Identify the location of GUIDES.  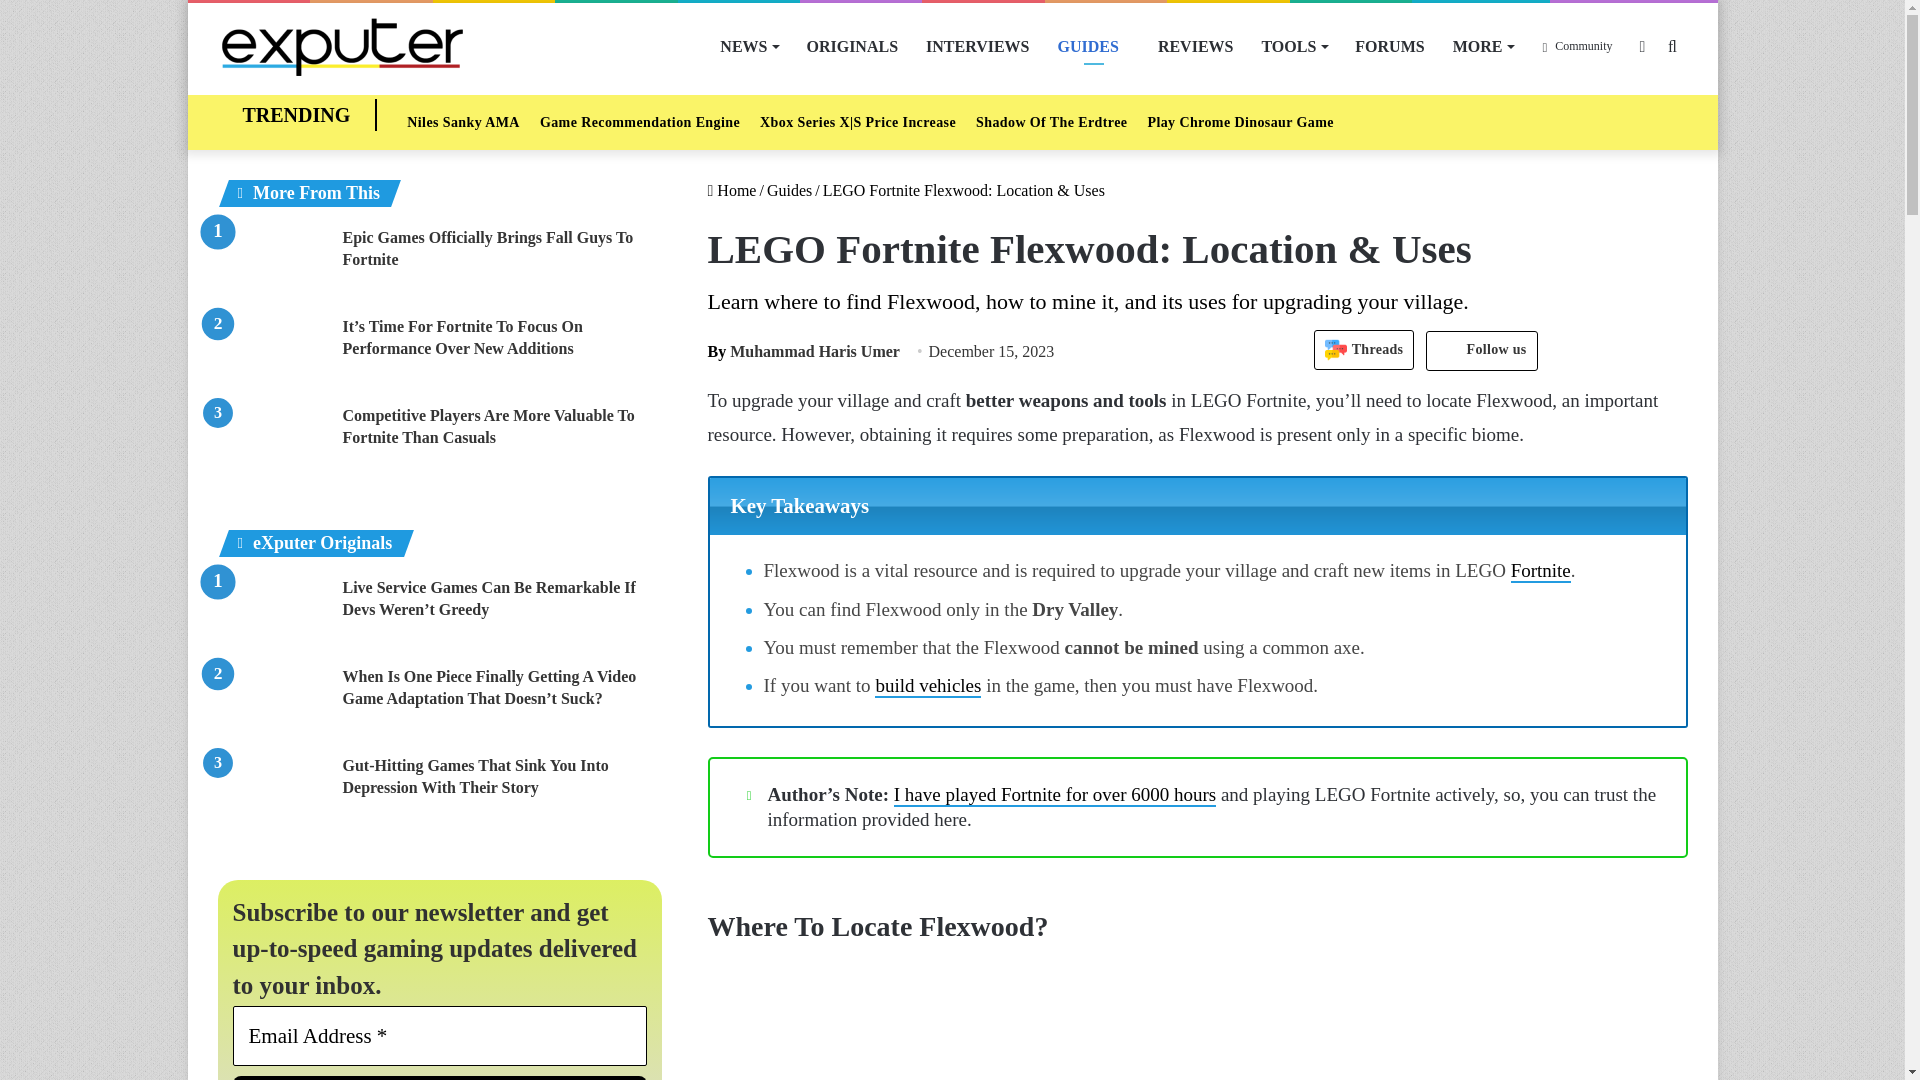
(1094, 46).